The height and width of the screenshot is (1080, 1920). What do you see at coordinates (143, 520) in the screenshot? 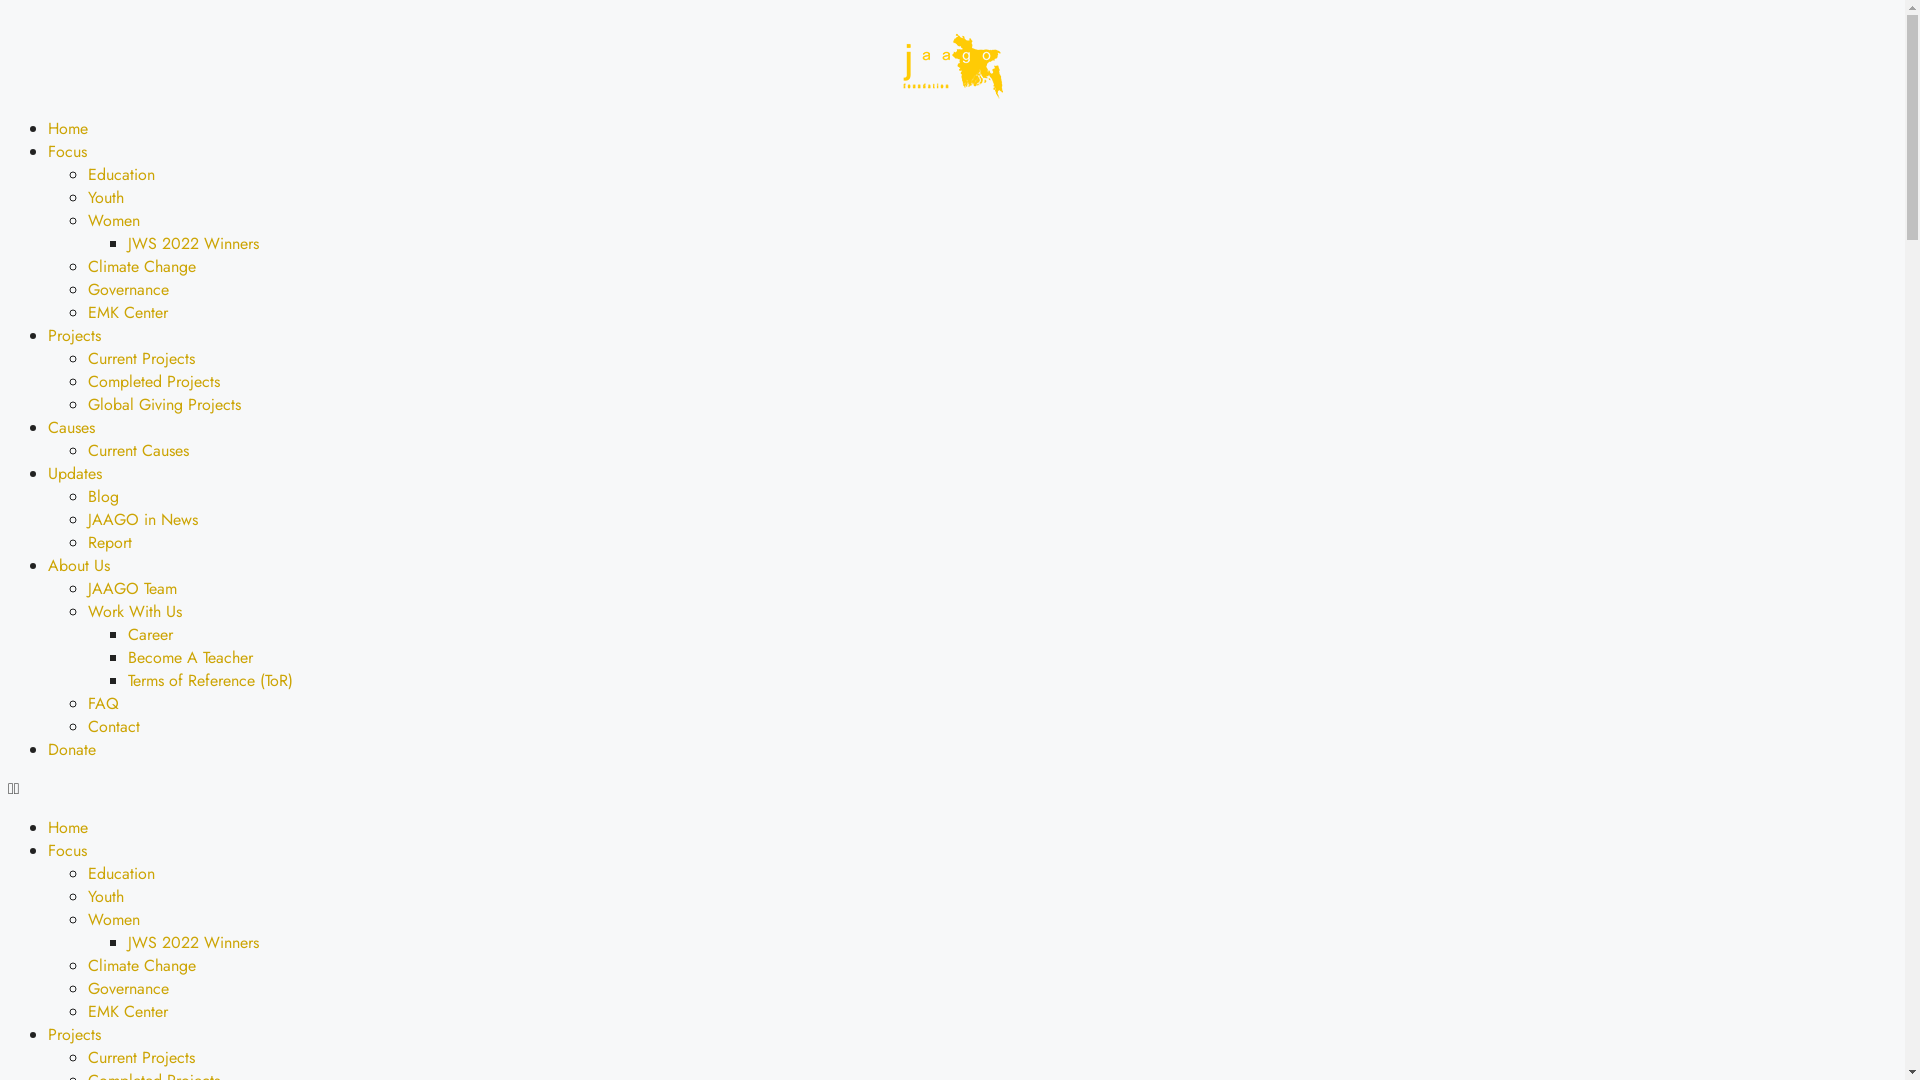
I see `JAAGO in News` at bounding box center [143, 520].